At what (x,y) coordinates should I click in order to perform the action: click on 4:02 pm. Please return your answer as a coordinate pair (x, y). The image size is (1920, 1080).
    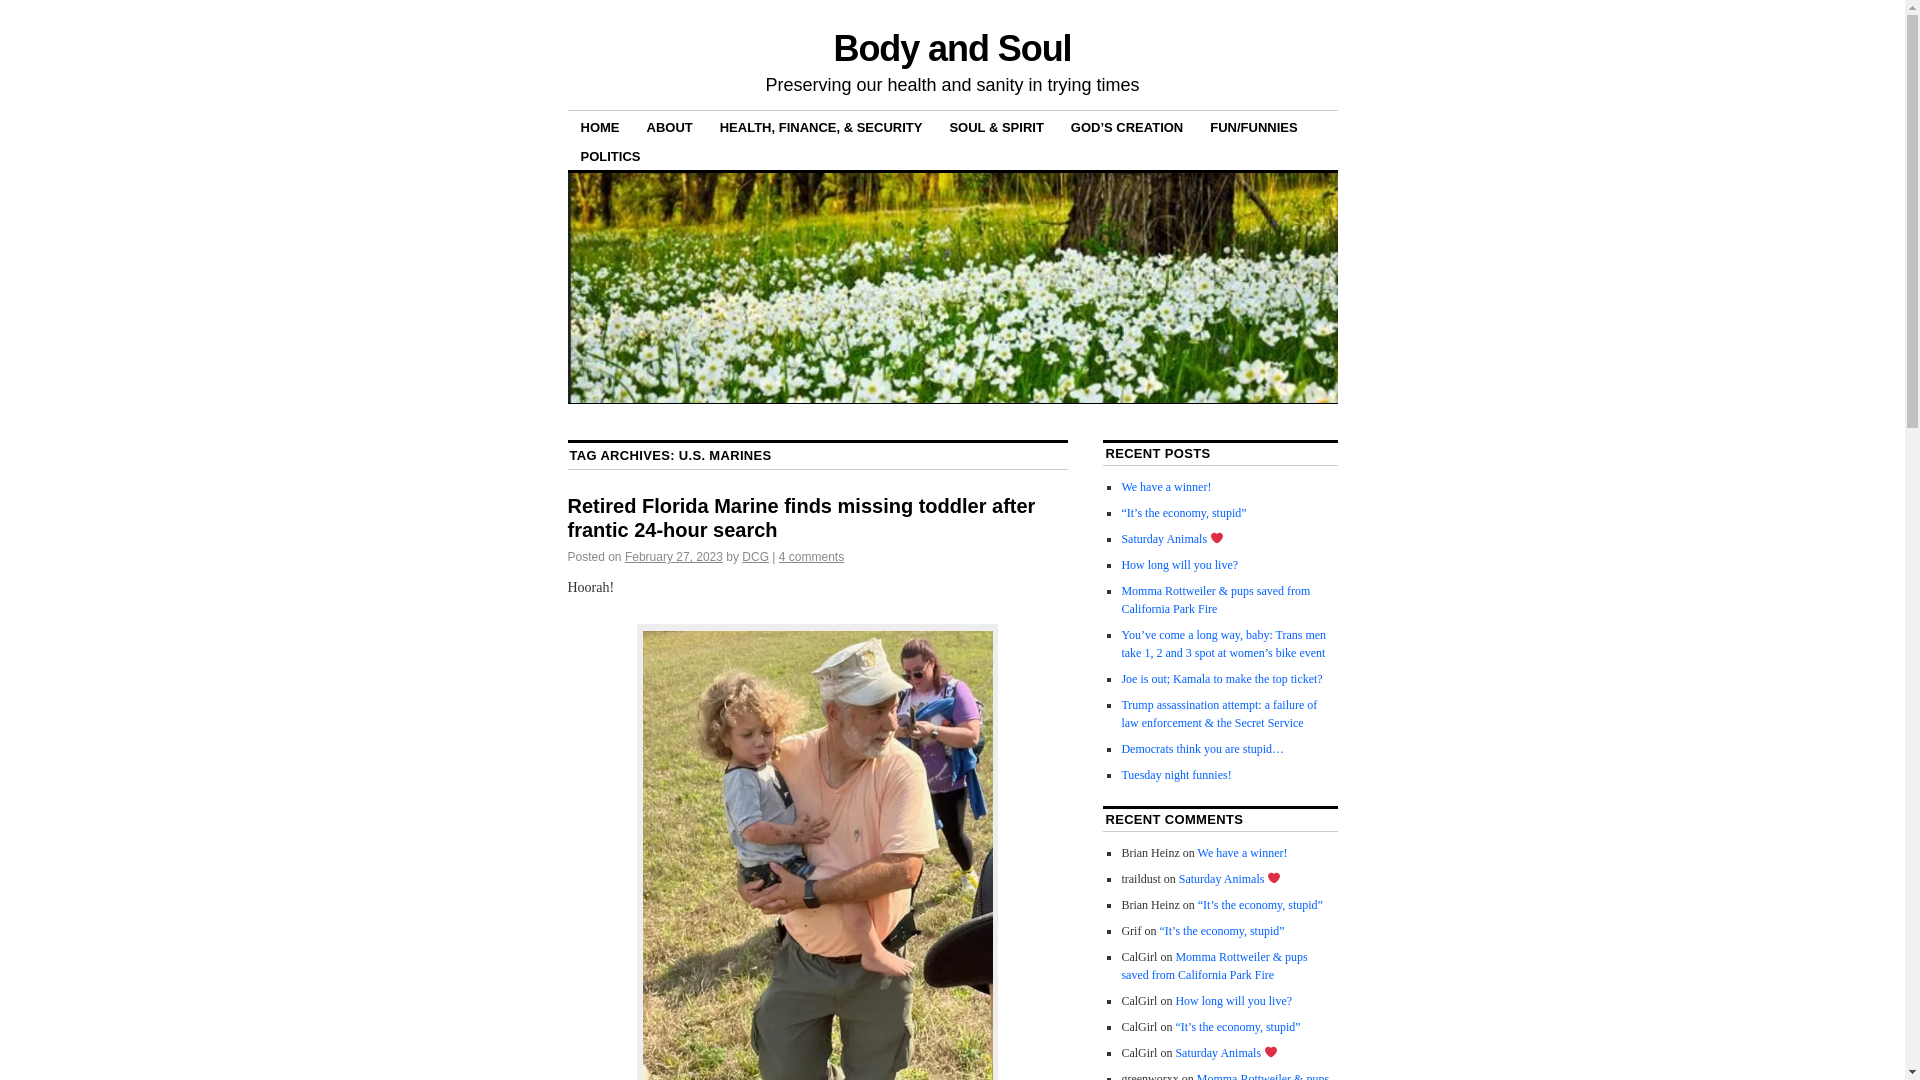
    Looking at the image, I should click on (674, 556).